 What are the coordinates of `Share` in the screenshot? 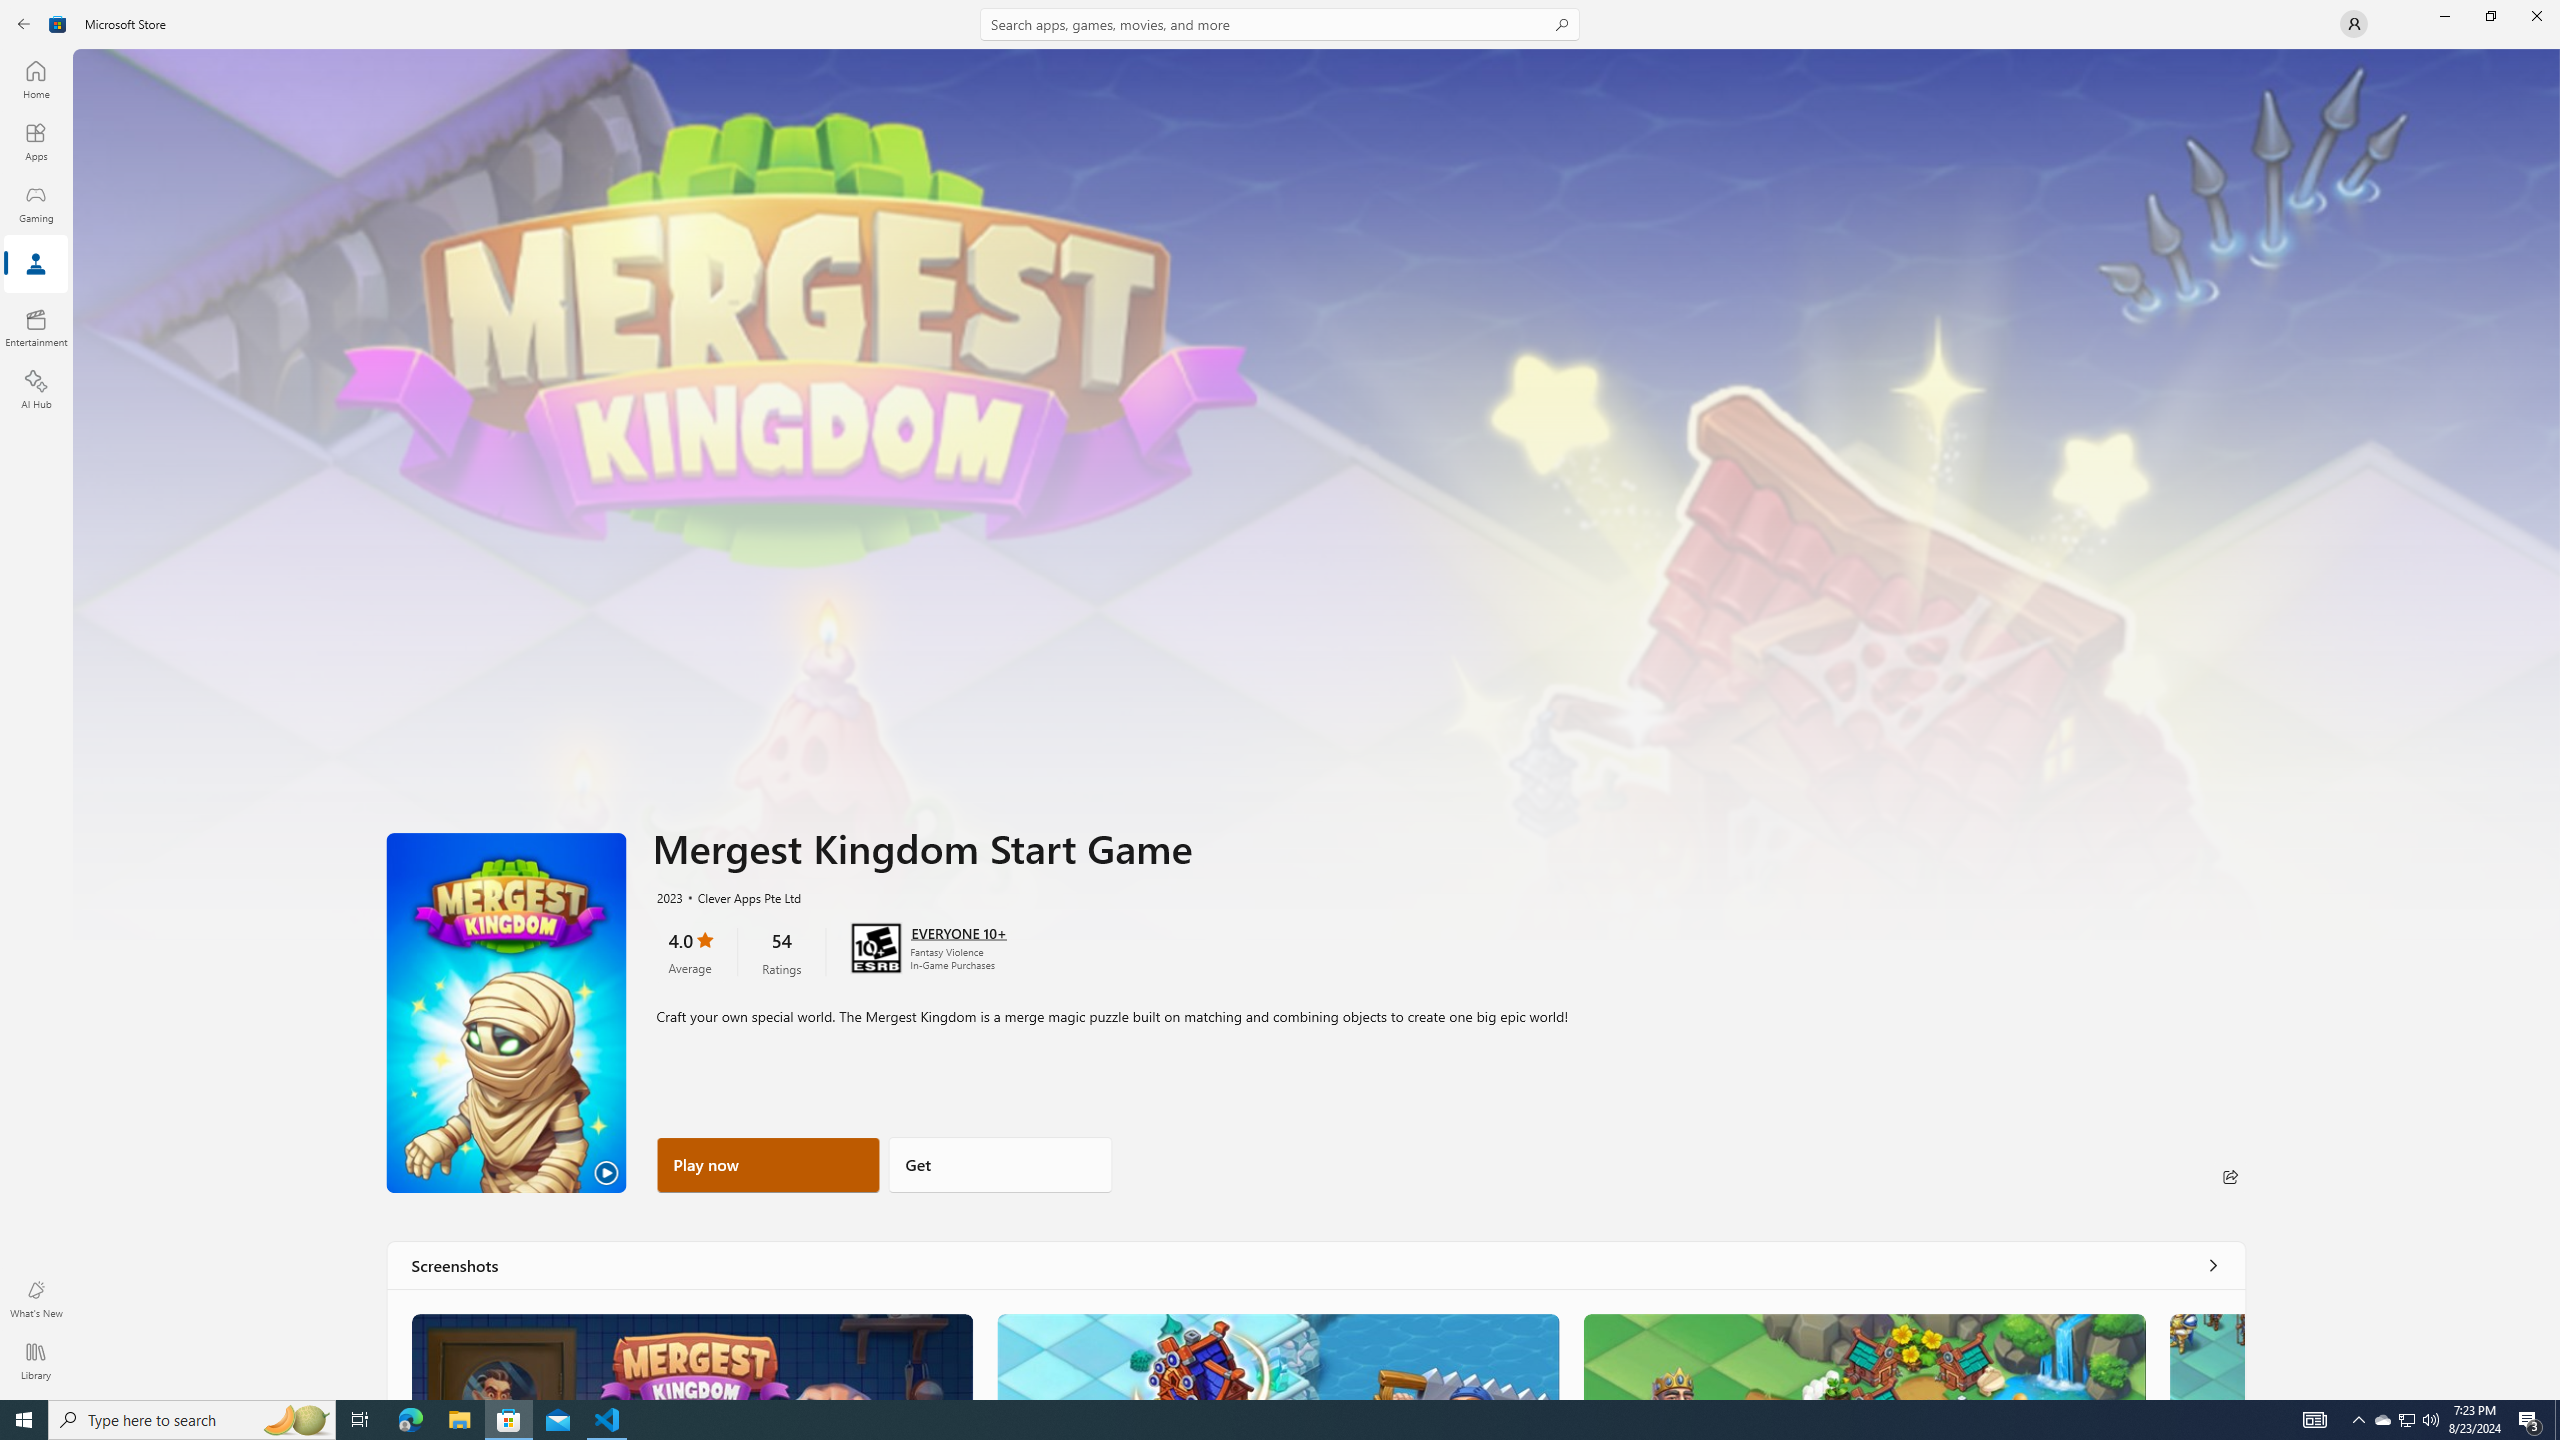 It's located at (2230, 1176).